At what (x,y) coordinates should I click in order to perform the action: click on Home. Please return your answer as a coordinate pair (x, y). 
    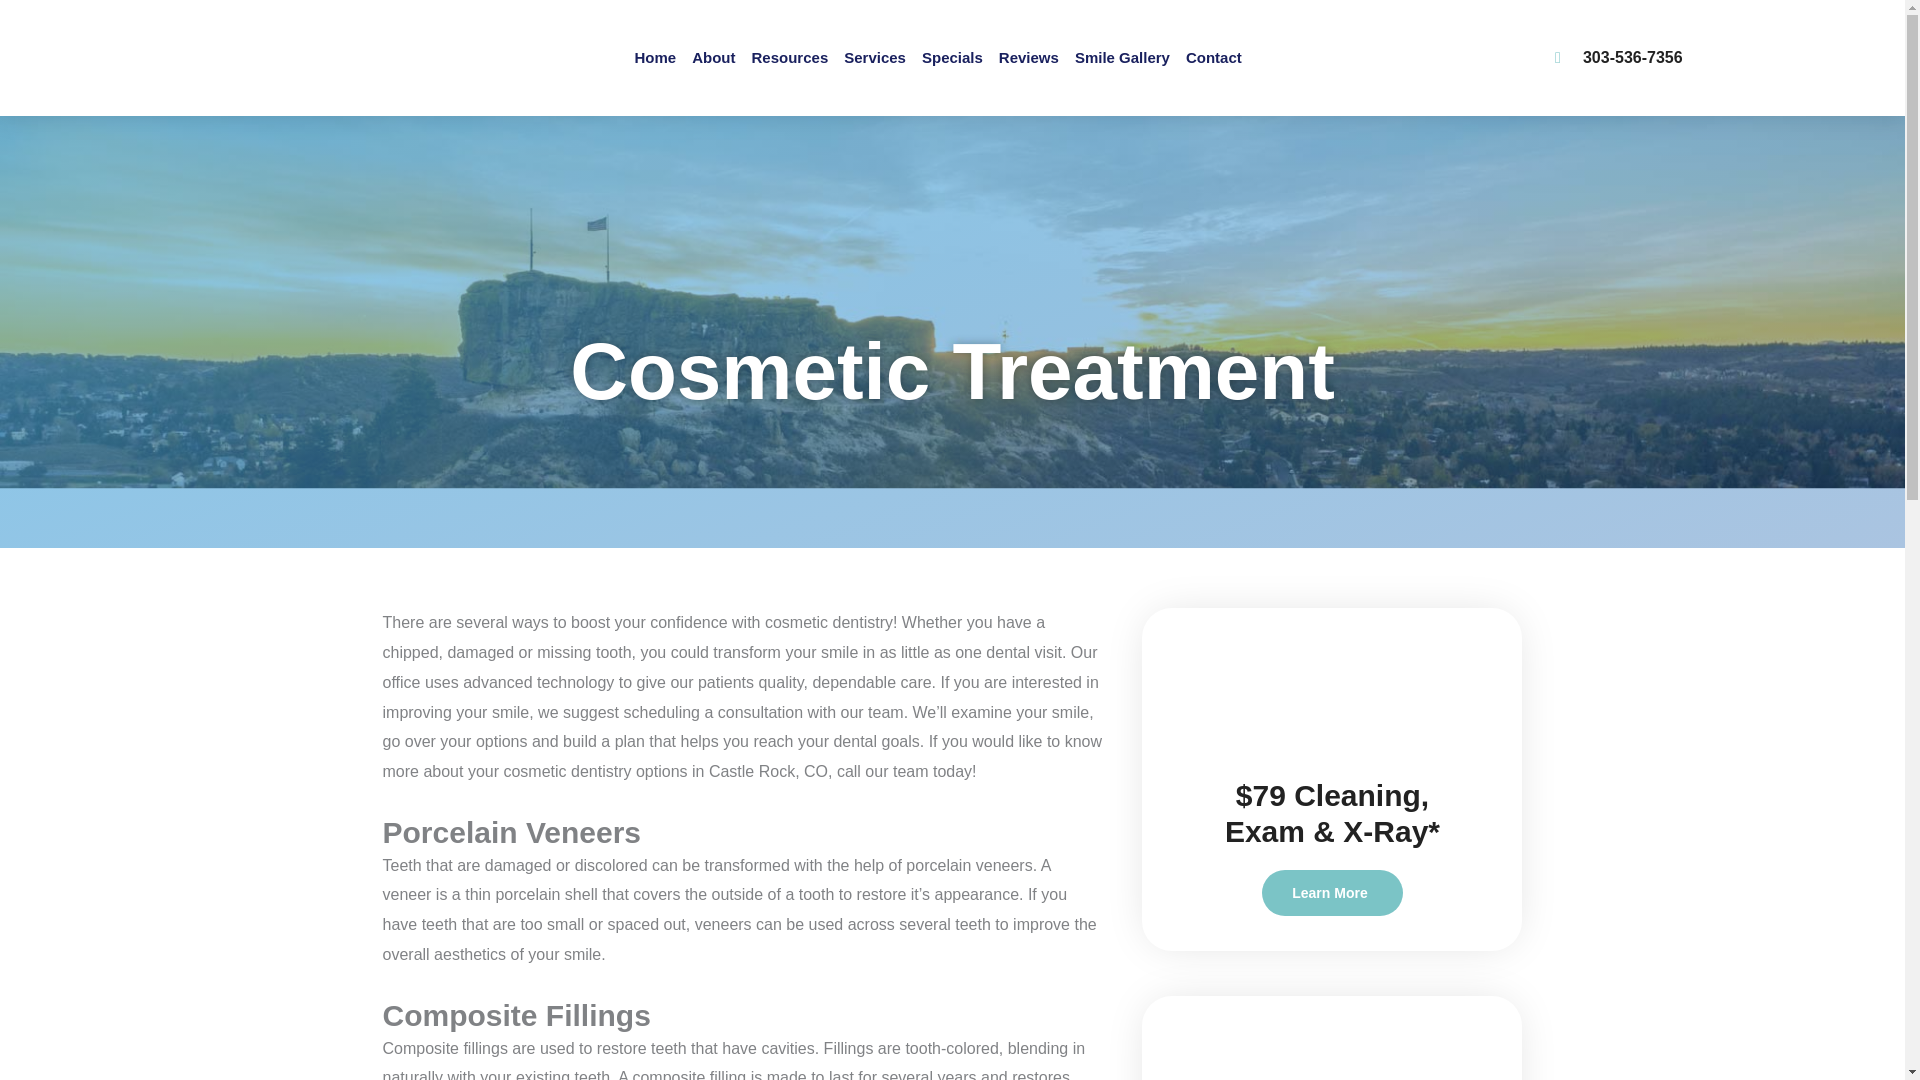
    Looking at the image, I should click on (654, 58).